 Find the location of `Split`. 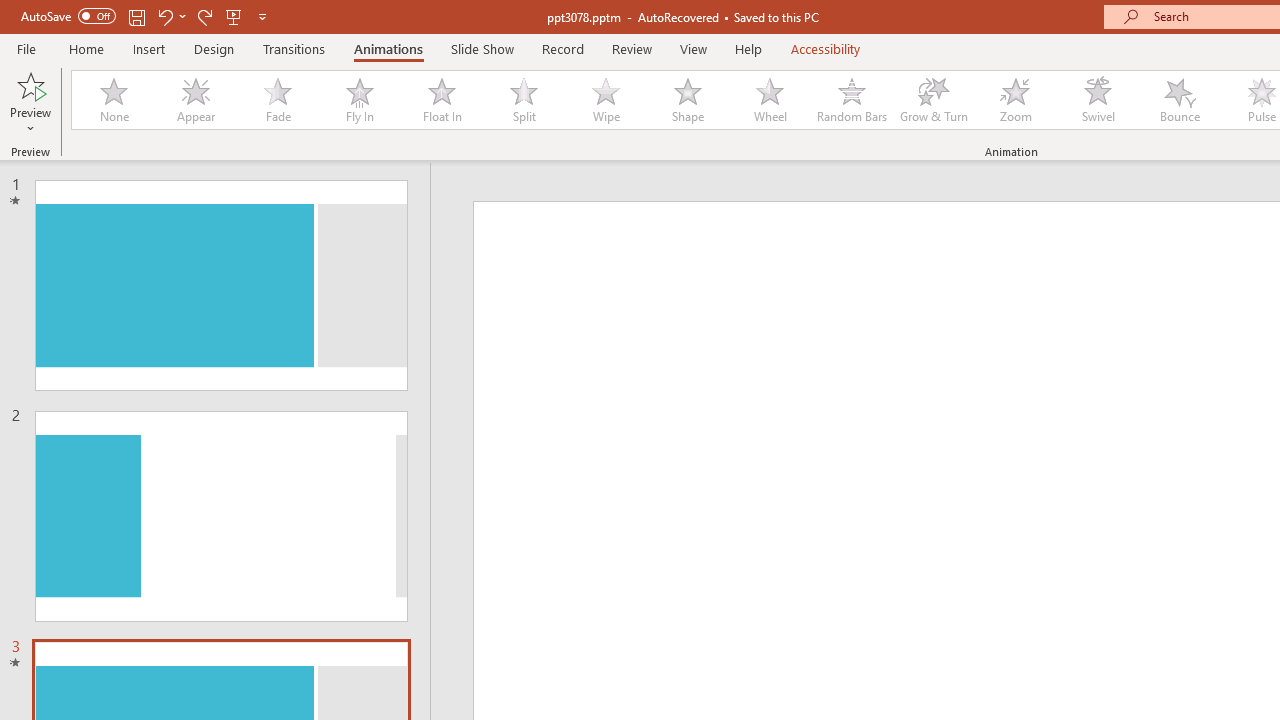

Split is located at coordinates (523, 100).